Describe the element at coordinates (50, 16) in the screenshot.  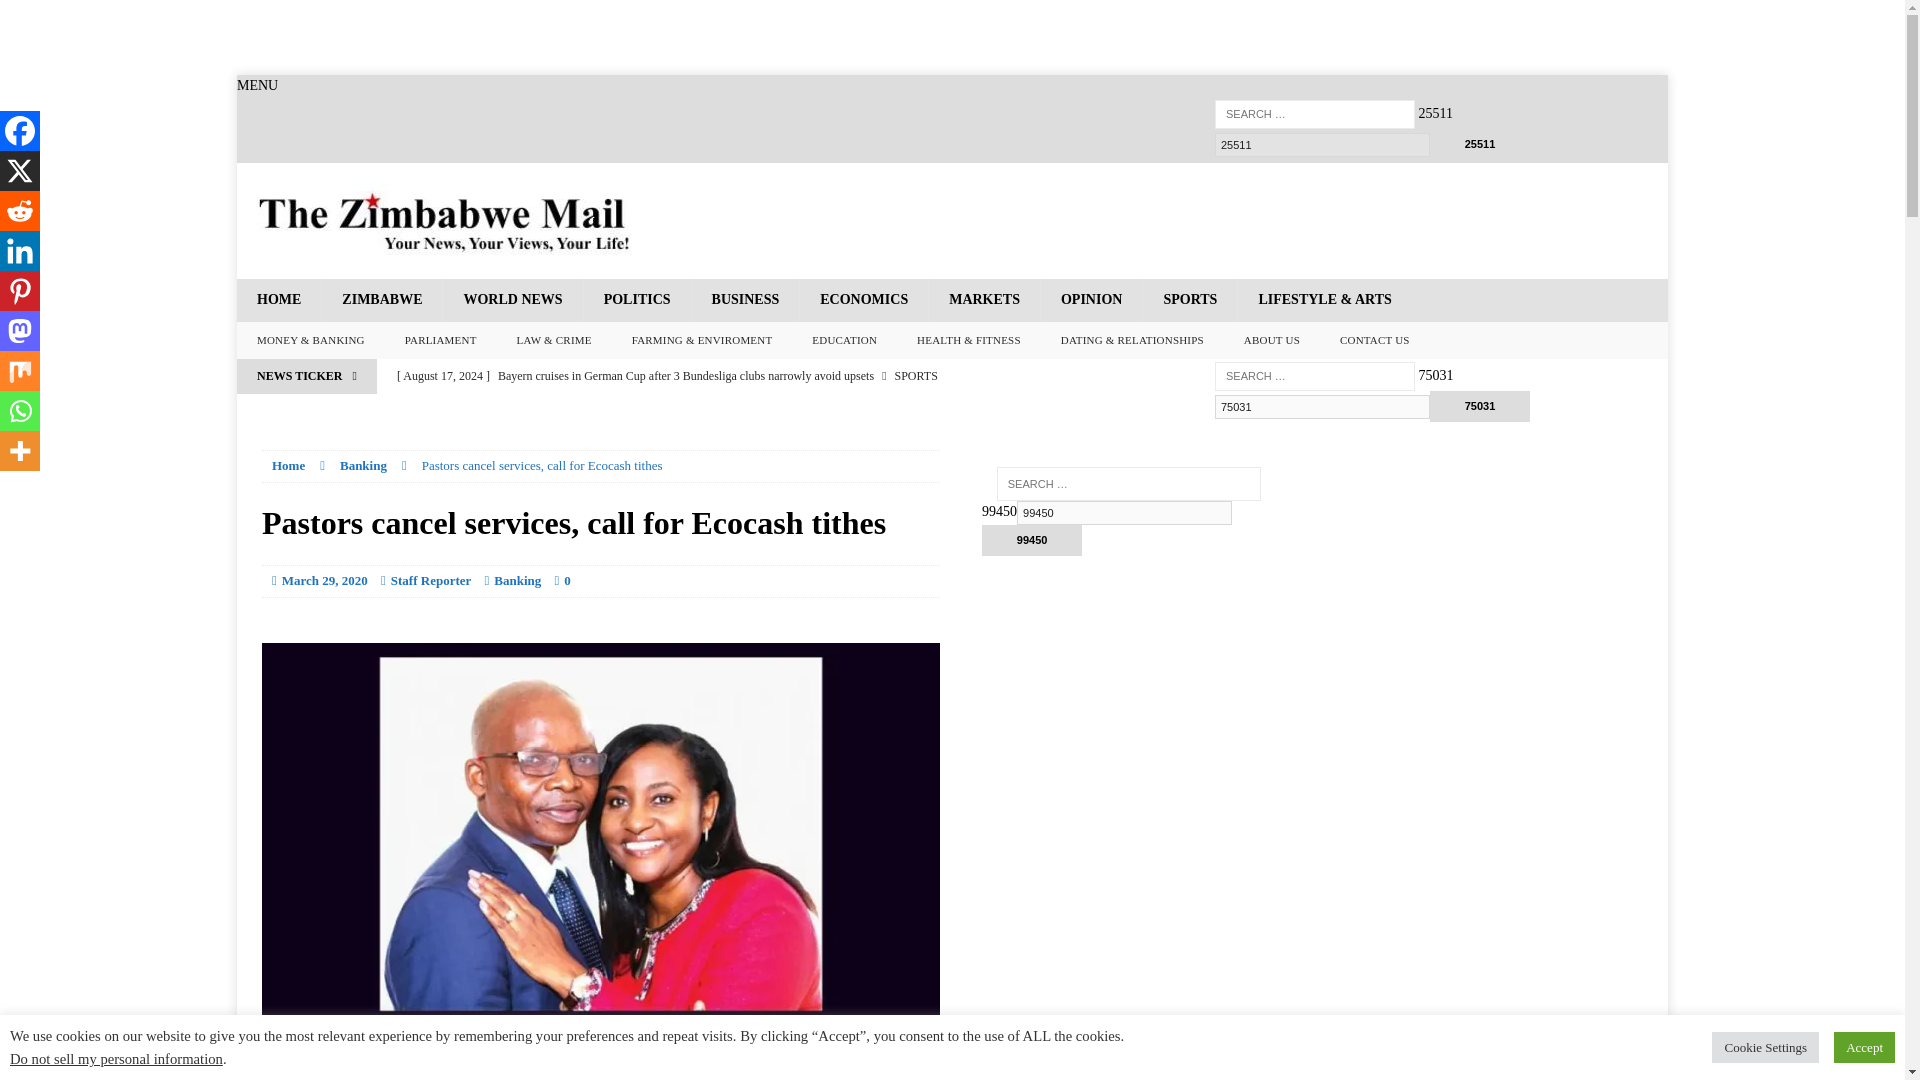
I see `Search` at that location.